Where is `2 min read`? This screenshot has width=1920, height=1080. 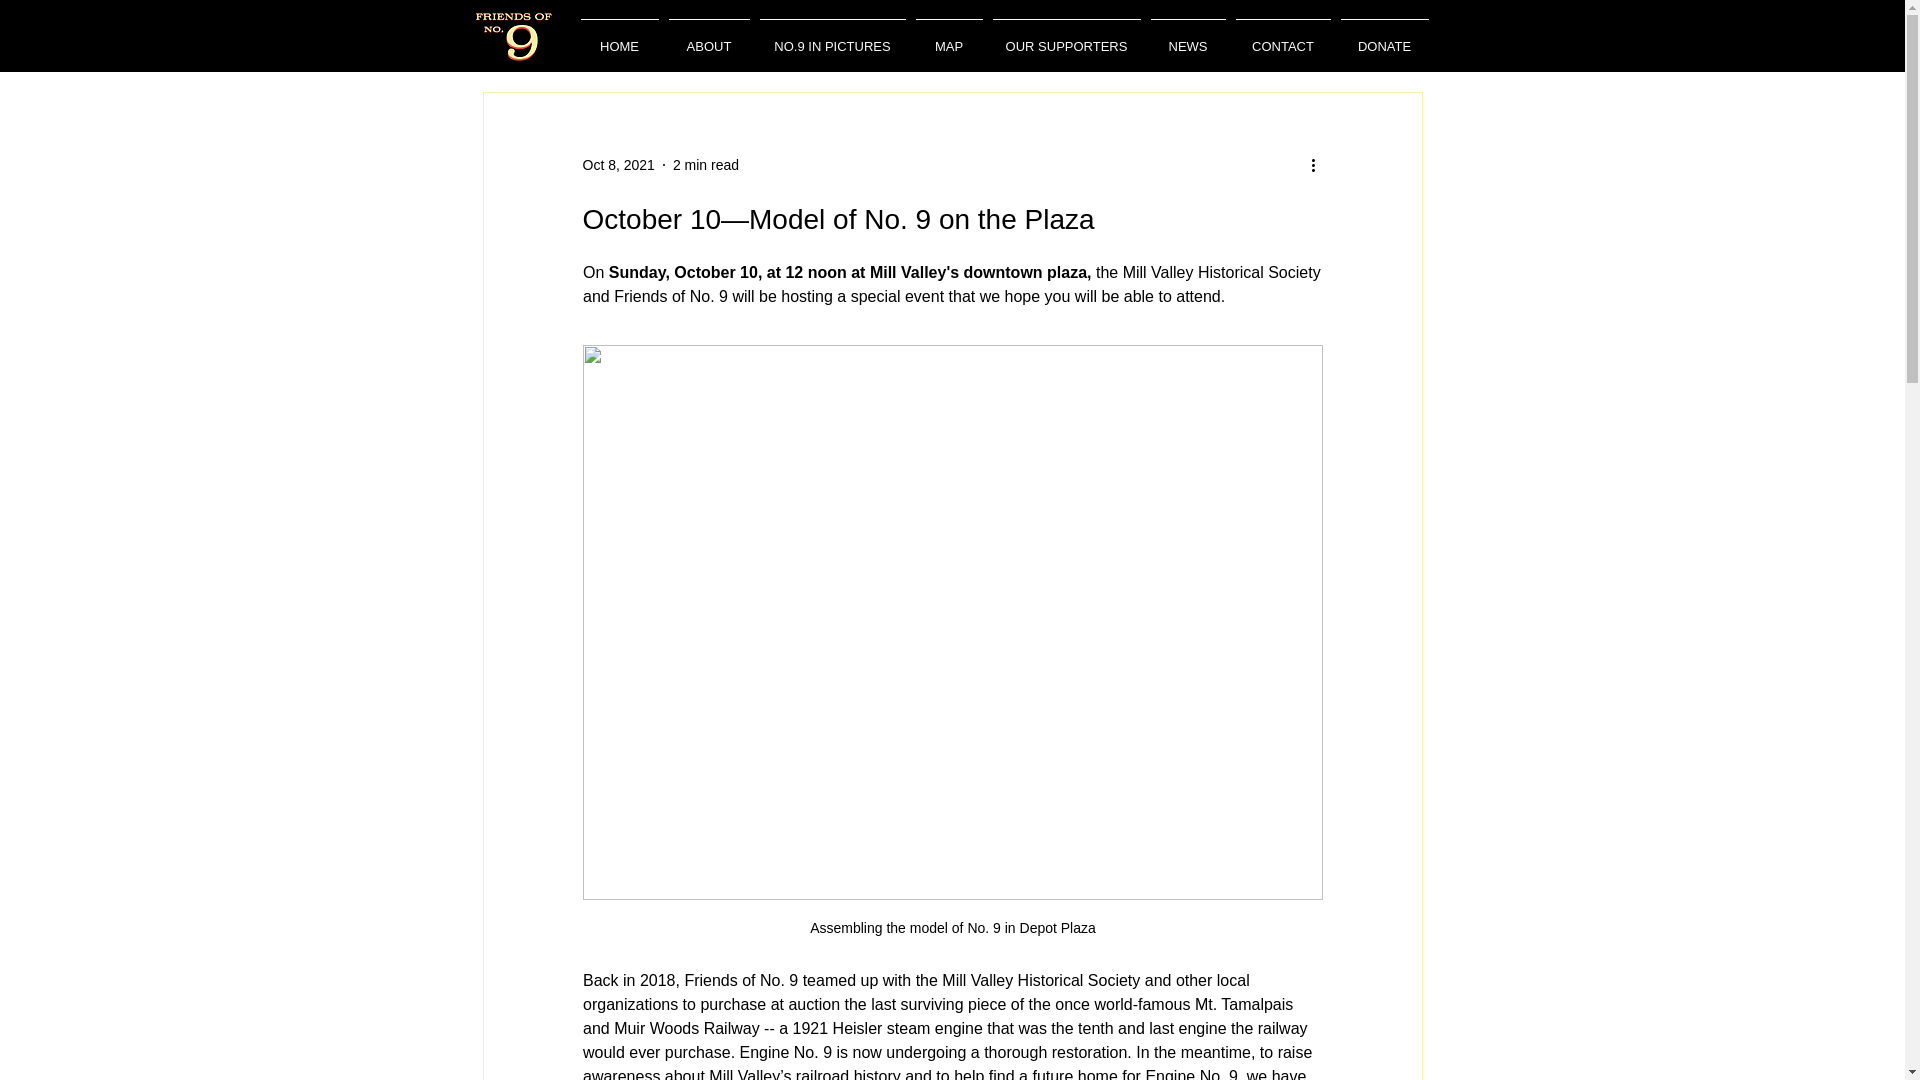 2 min read is located at coordinates (706, 163).